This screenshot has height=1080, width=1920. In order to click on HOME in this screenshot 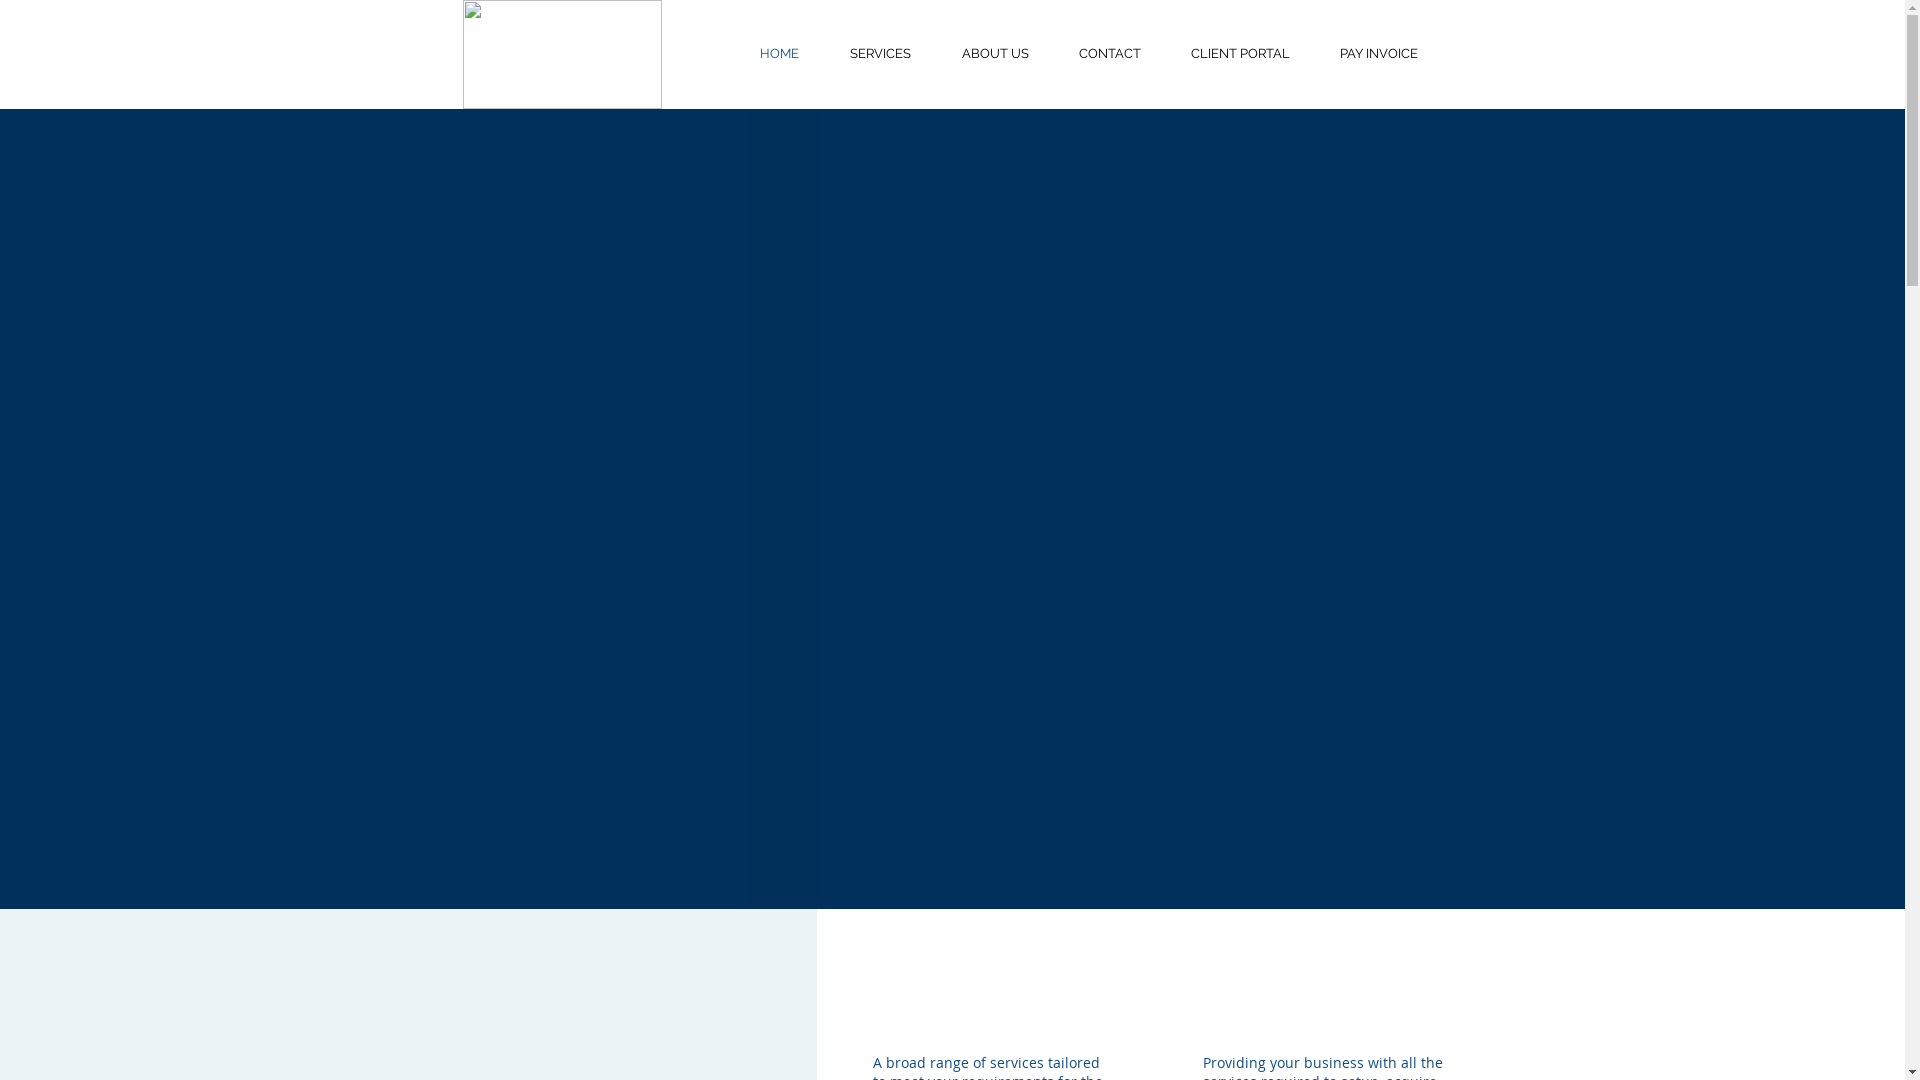, I will do `click(779, 54)`.